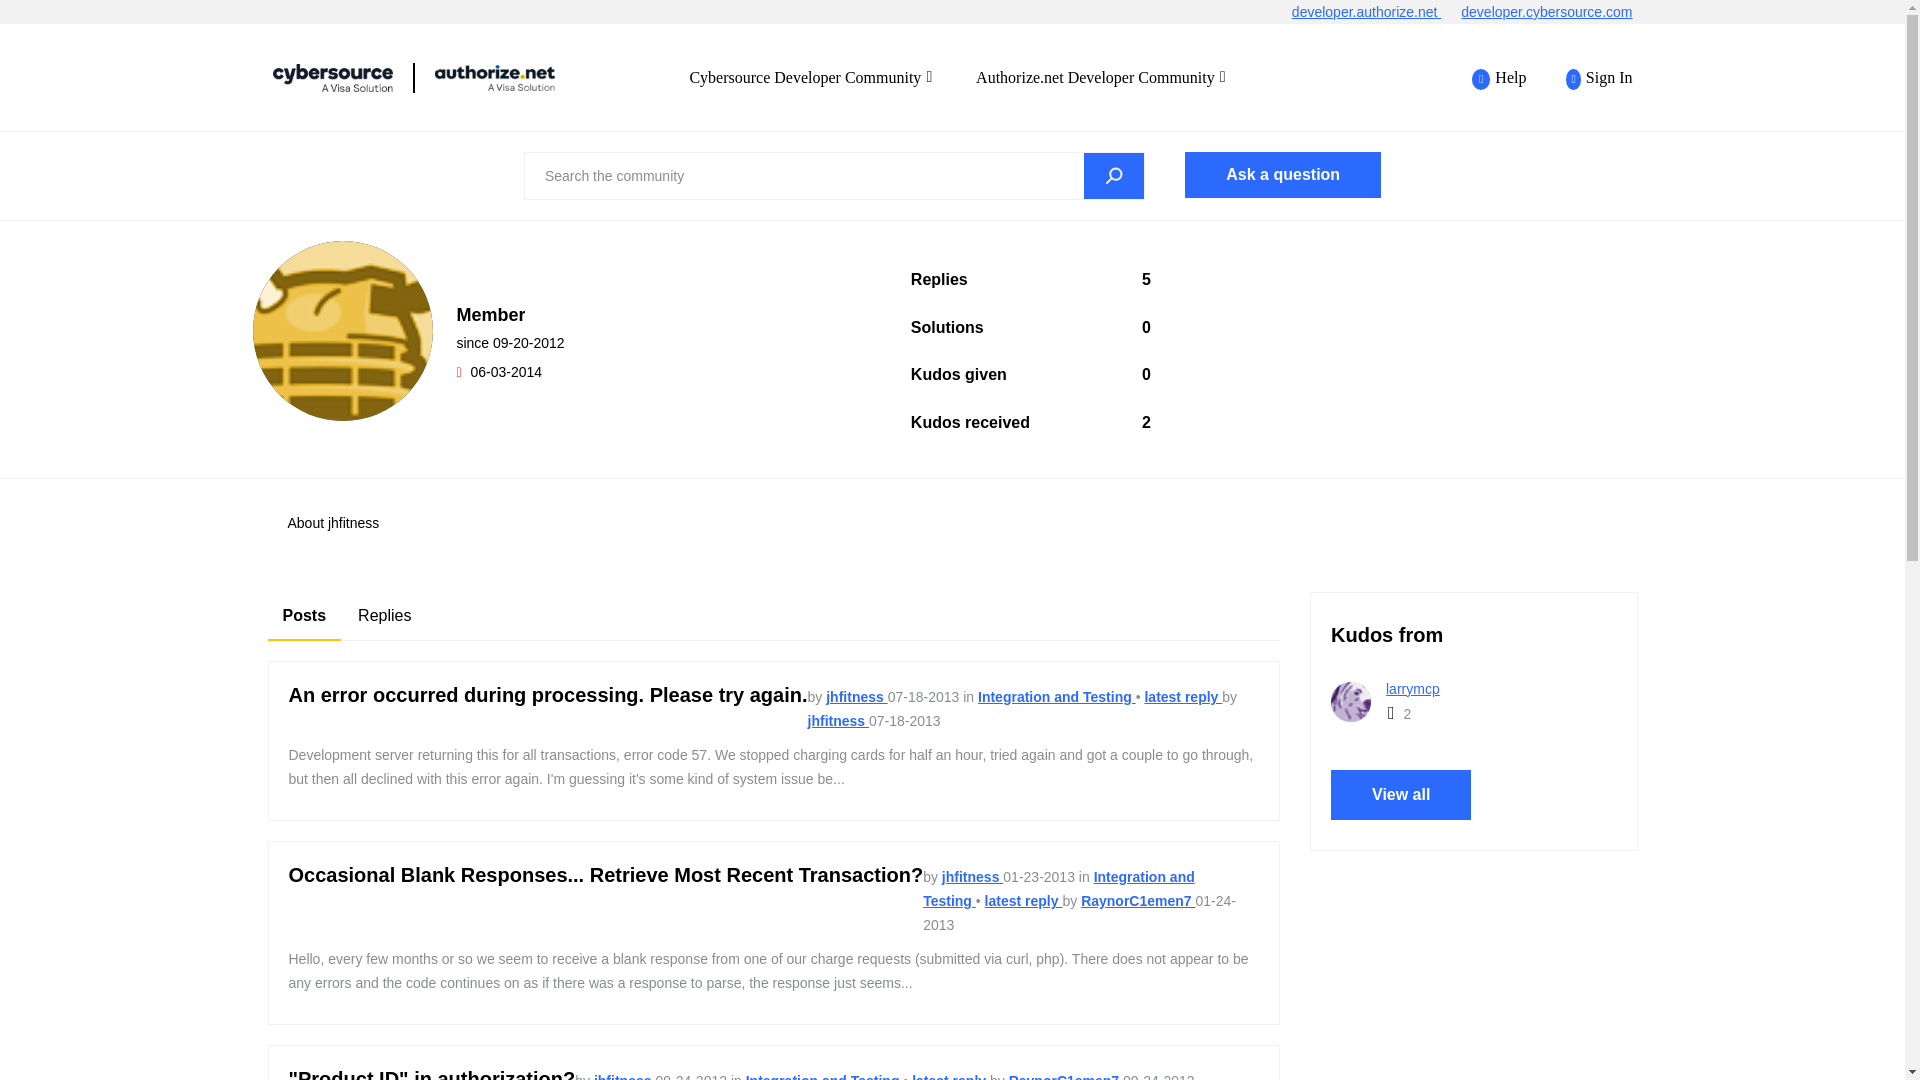 The image size is (1920, 1080). Describe the element at coordinates (1137, 901) in the screenshot. I see `View profile` at that location.